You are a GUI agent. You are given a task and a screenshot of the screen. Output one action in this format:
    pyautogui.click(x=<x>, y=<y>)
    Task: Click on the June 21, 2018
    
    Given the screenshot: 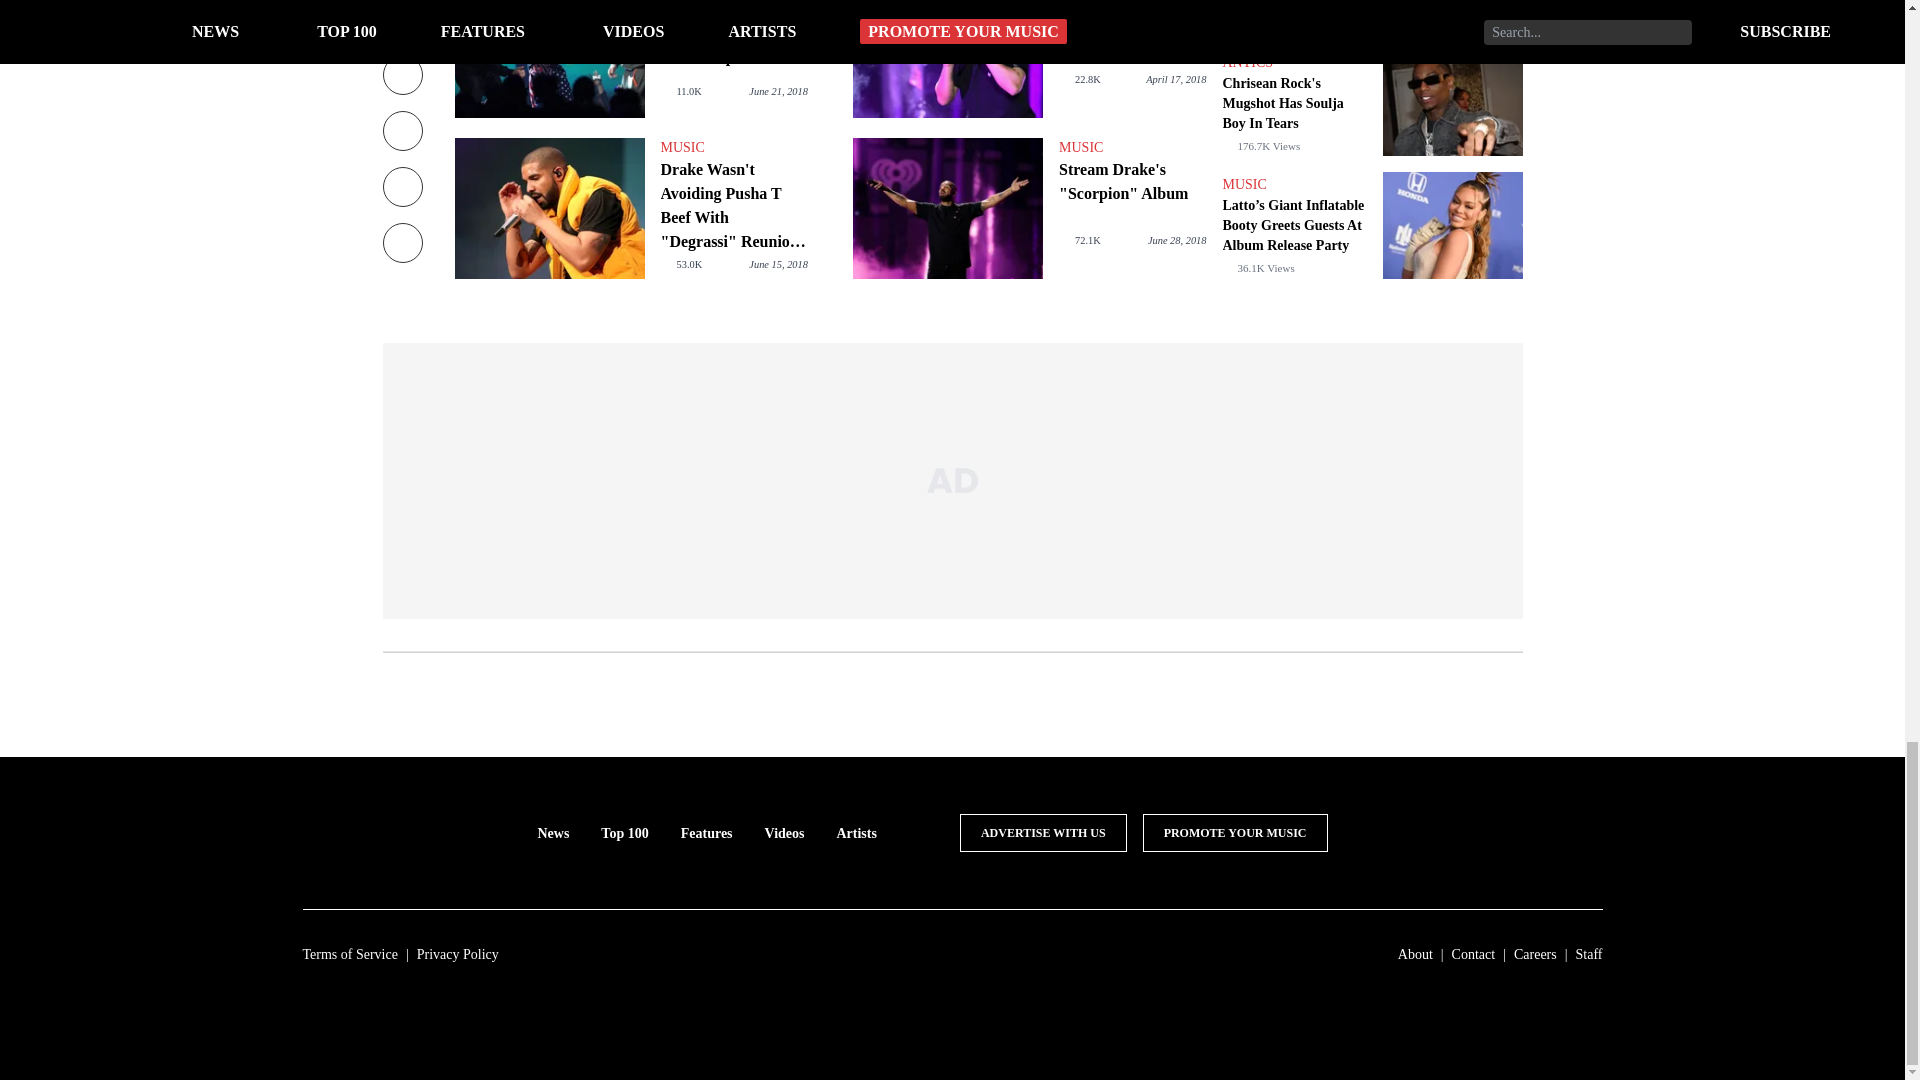 What is the action you would take?
    pyautogui.click(x=778, y=92)
    